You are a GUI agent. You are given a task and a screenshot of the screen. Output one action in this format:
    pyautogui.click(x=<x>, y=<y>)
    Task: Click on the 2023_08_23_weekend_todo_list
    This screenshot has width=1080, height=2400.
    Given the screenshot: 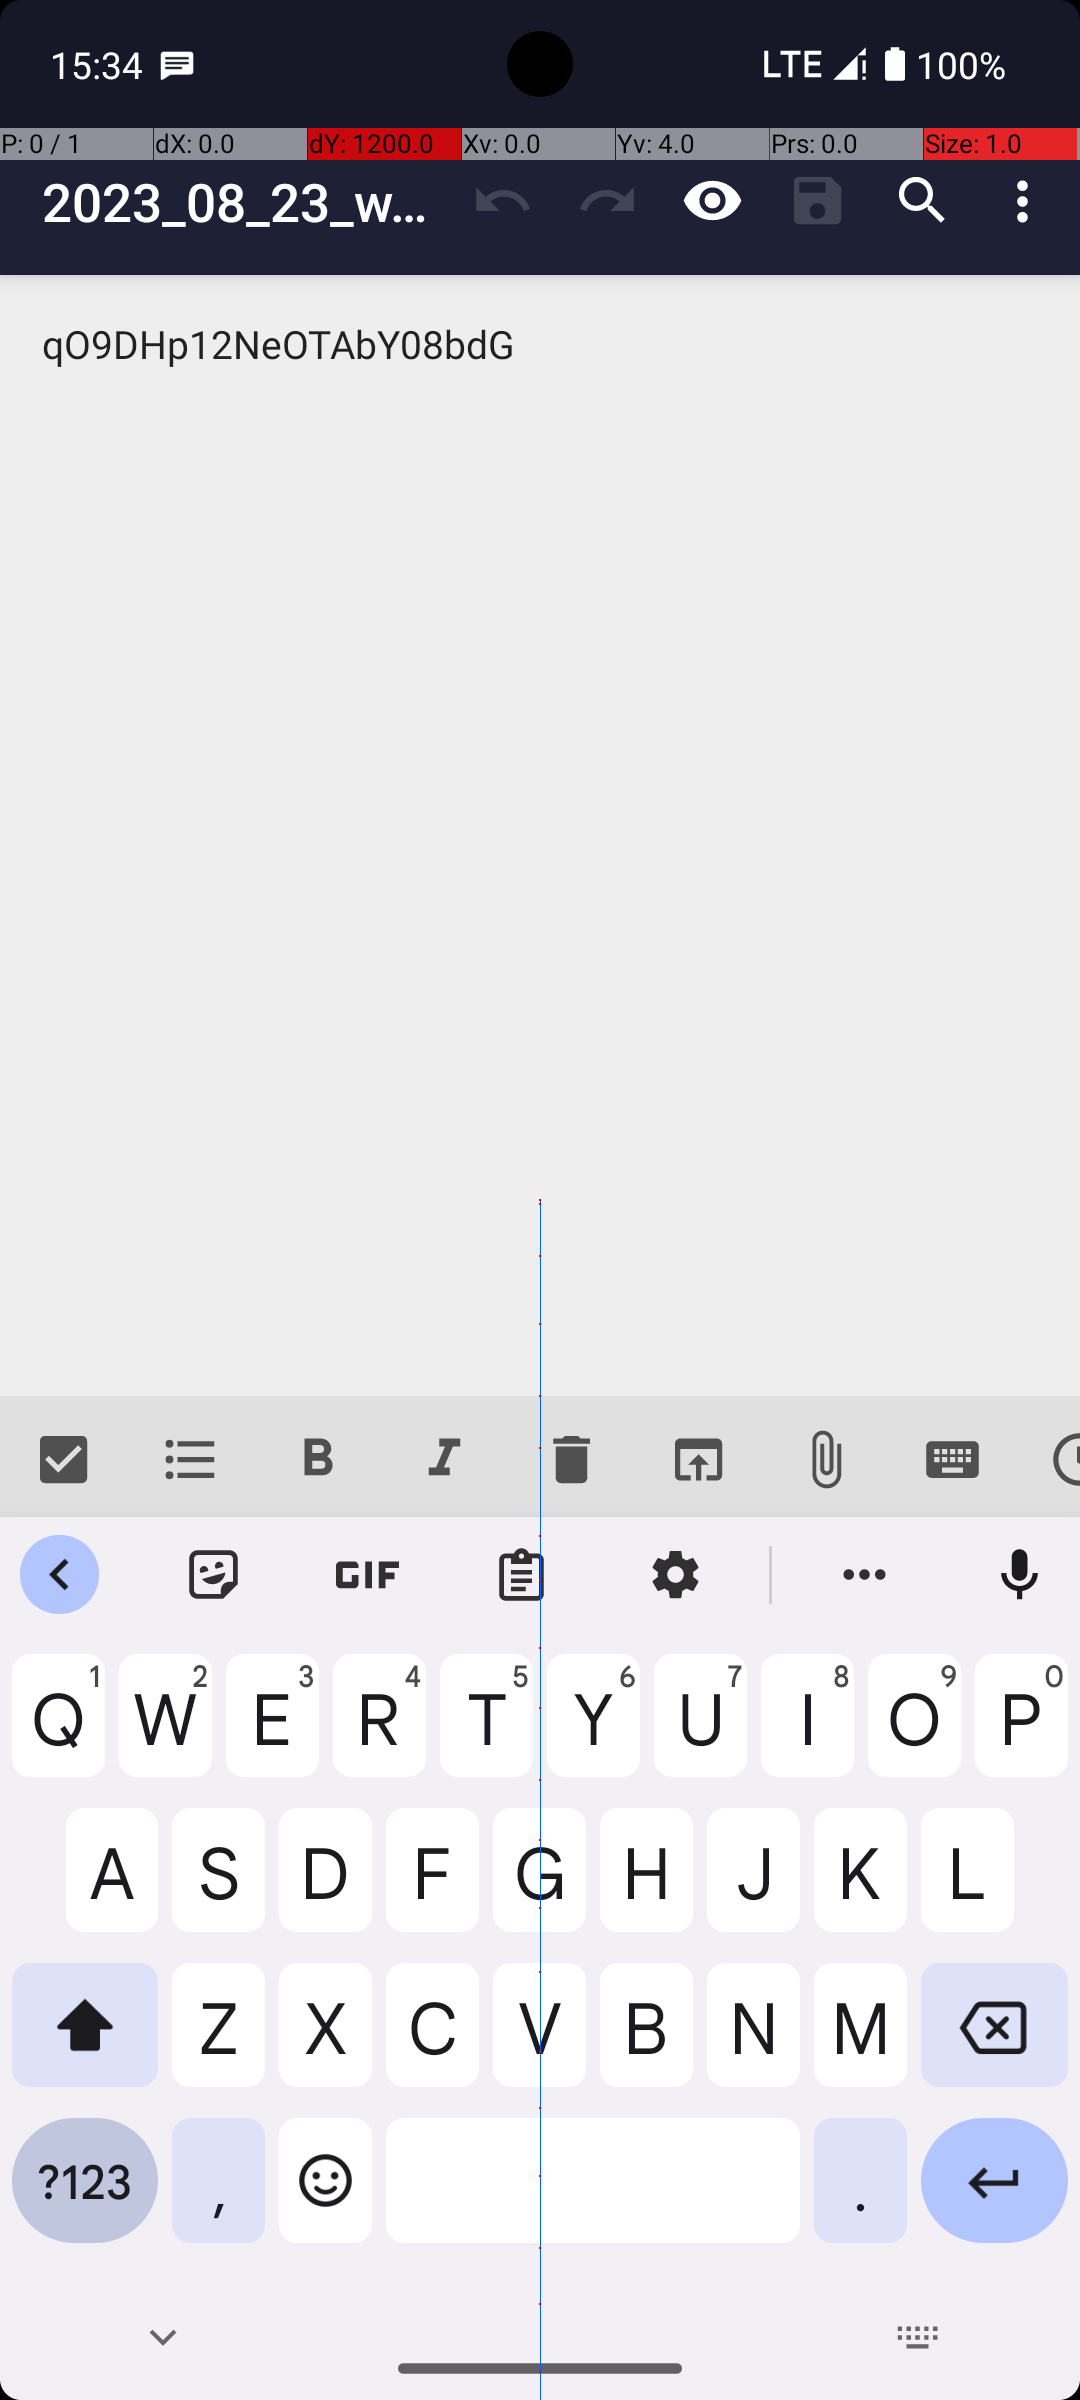 What is the action you would take?
    pyautogui.click(x=246, y=202)
    